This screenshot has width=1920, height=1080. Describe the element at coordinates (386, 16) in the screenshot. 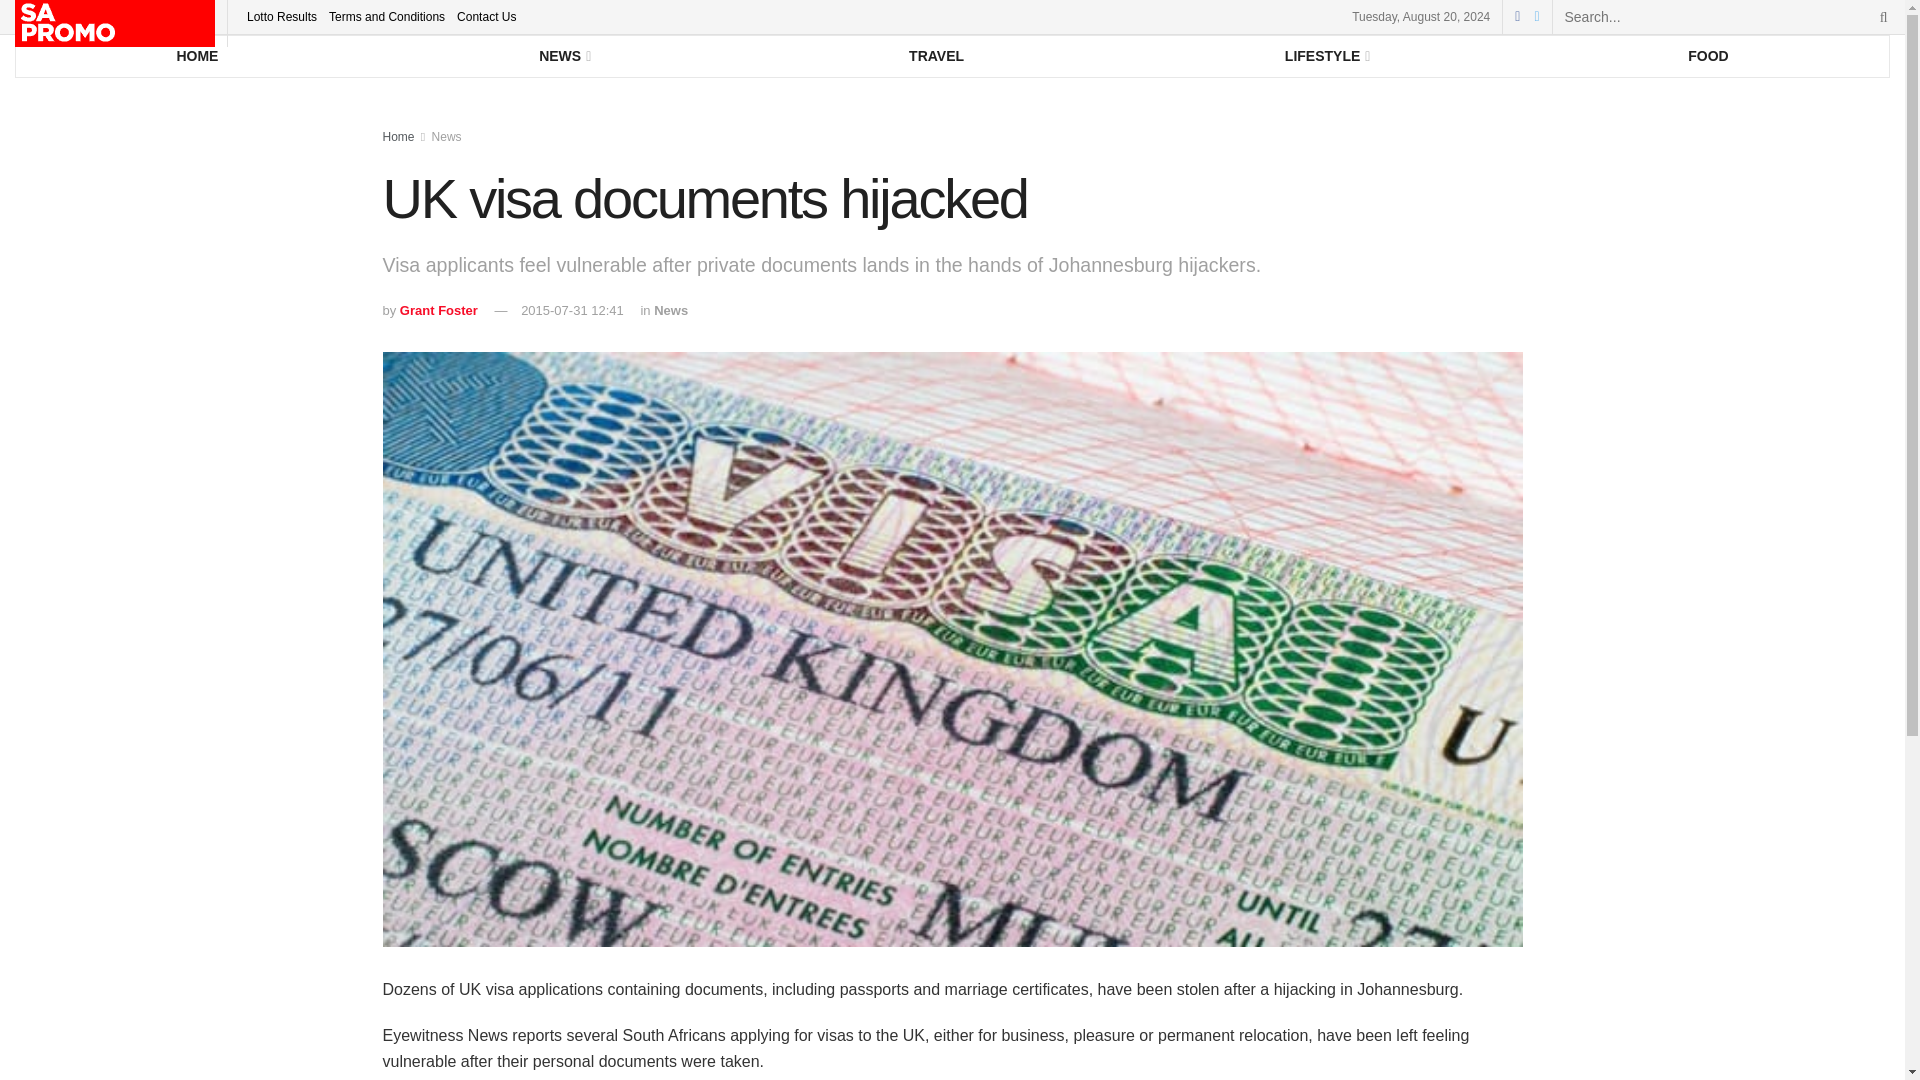

I see `Terms and Conditions` at that location.